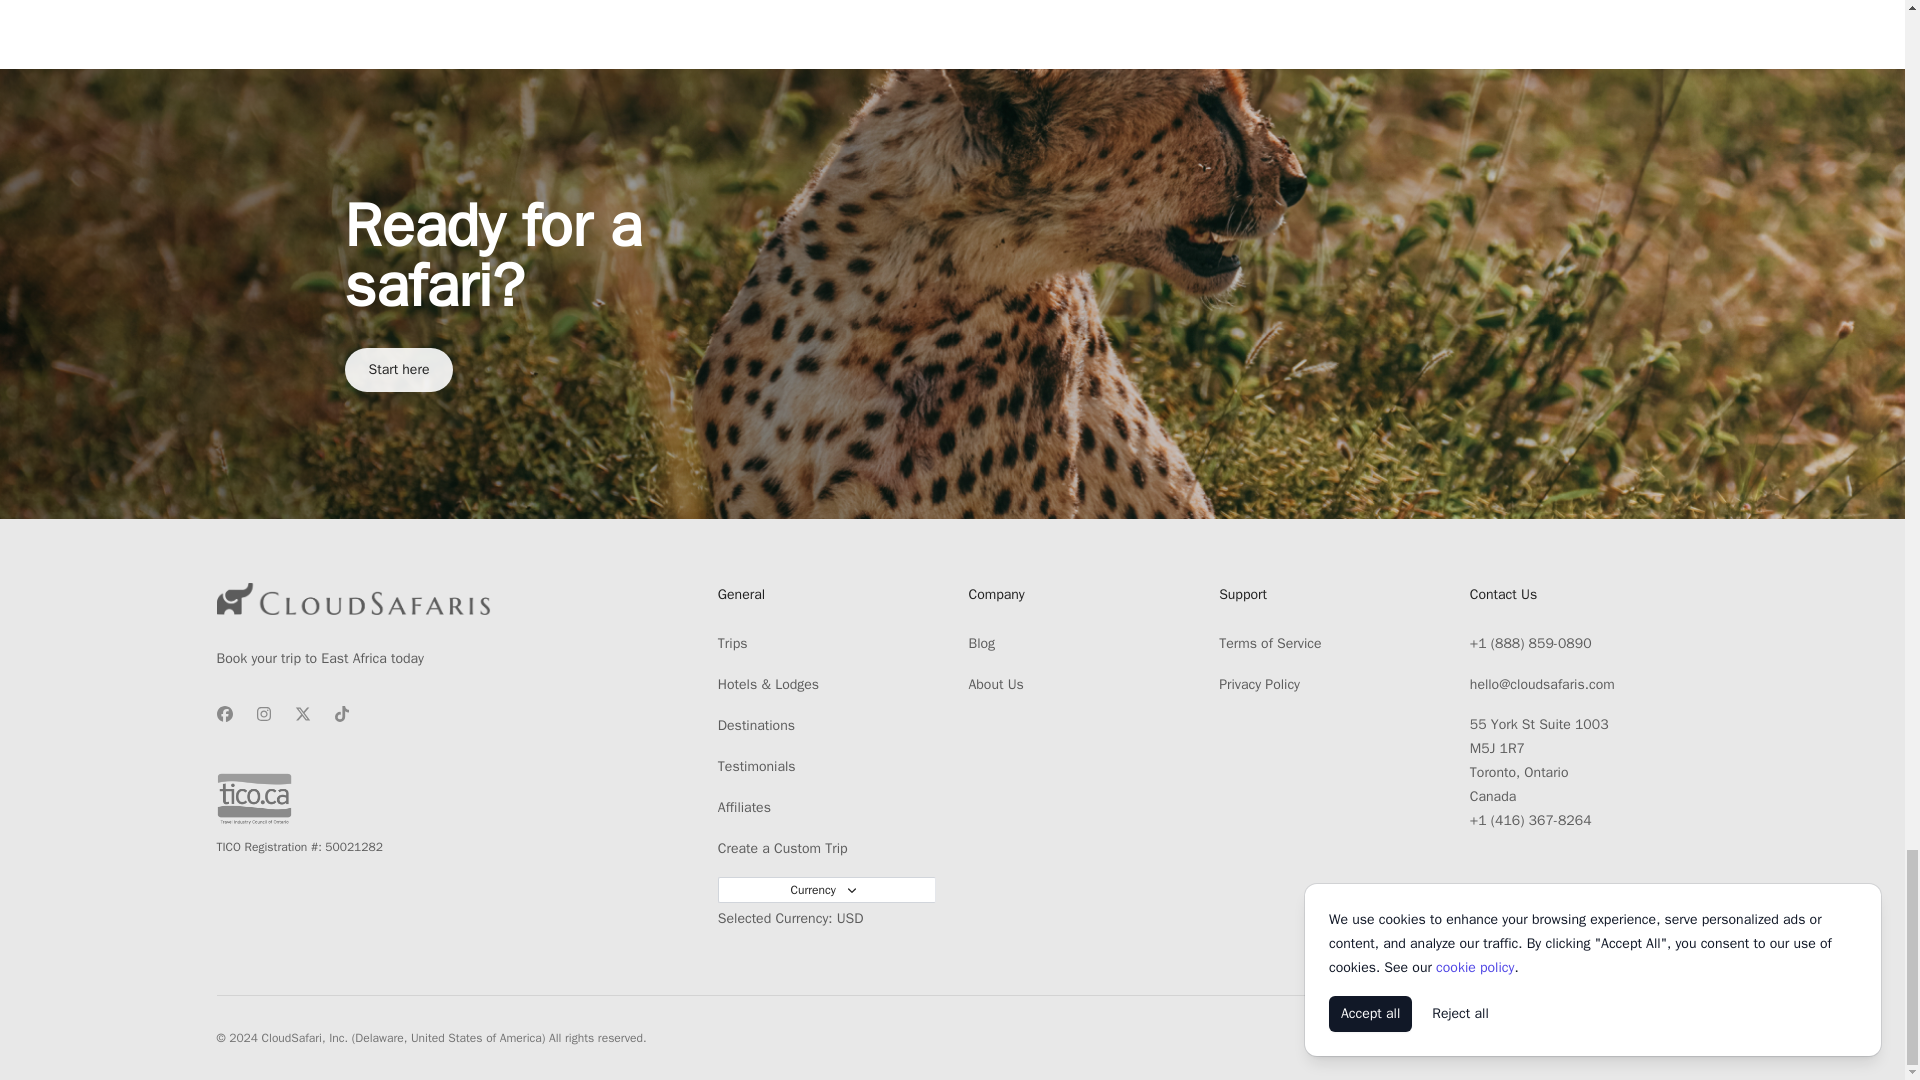 The height and width of the screenshot is (1080, 1920). Describe the element at coordinates (827, 889) in the screenshot. I see `Currency` at that location.